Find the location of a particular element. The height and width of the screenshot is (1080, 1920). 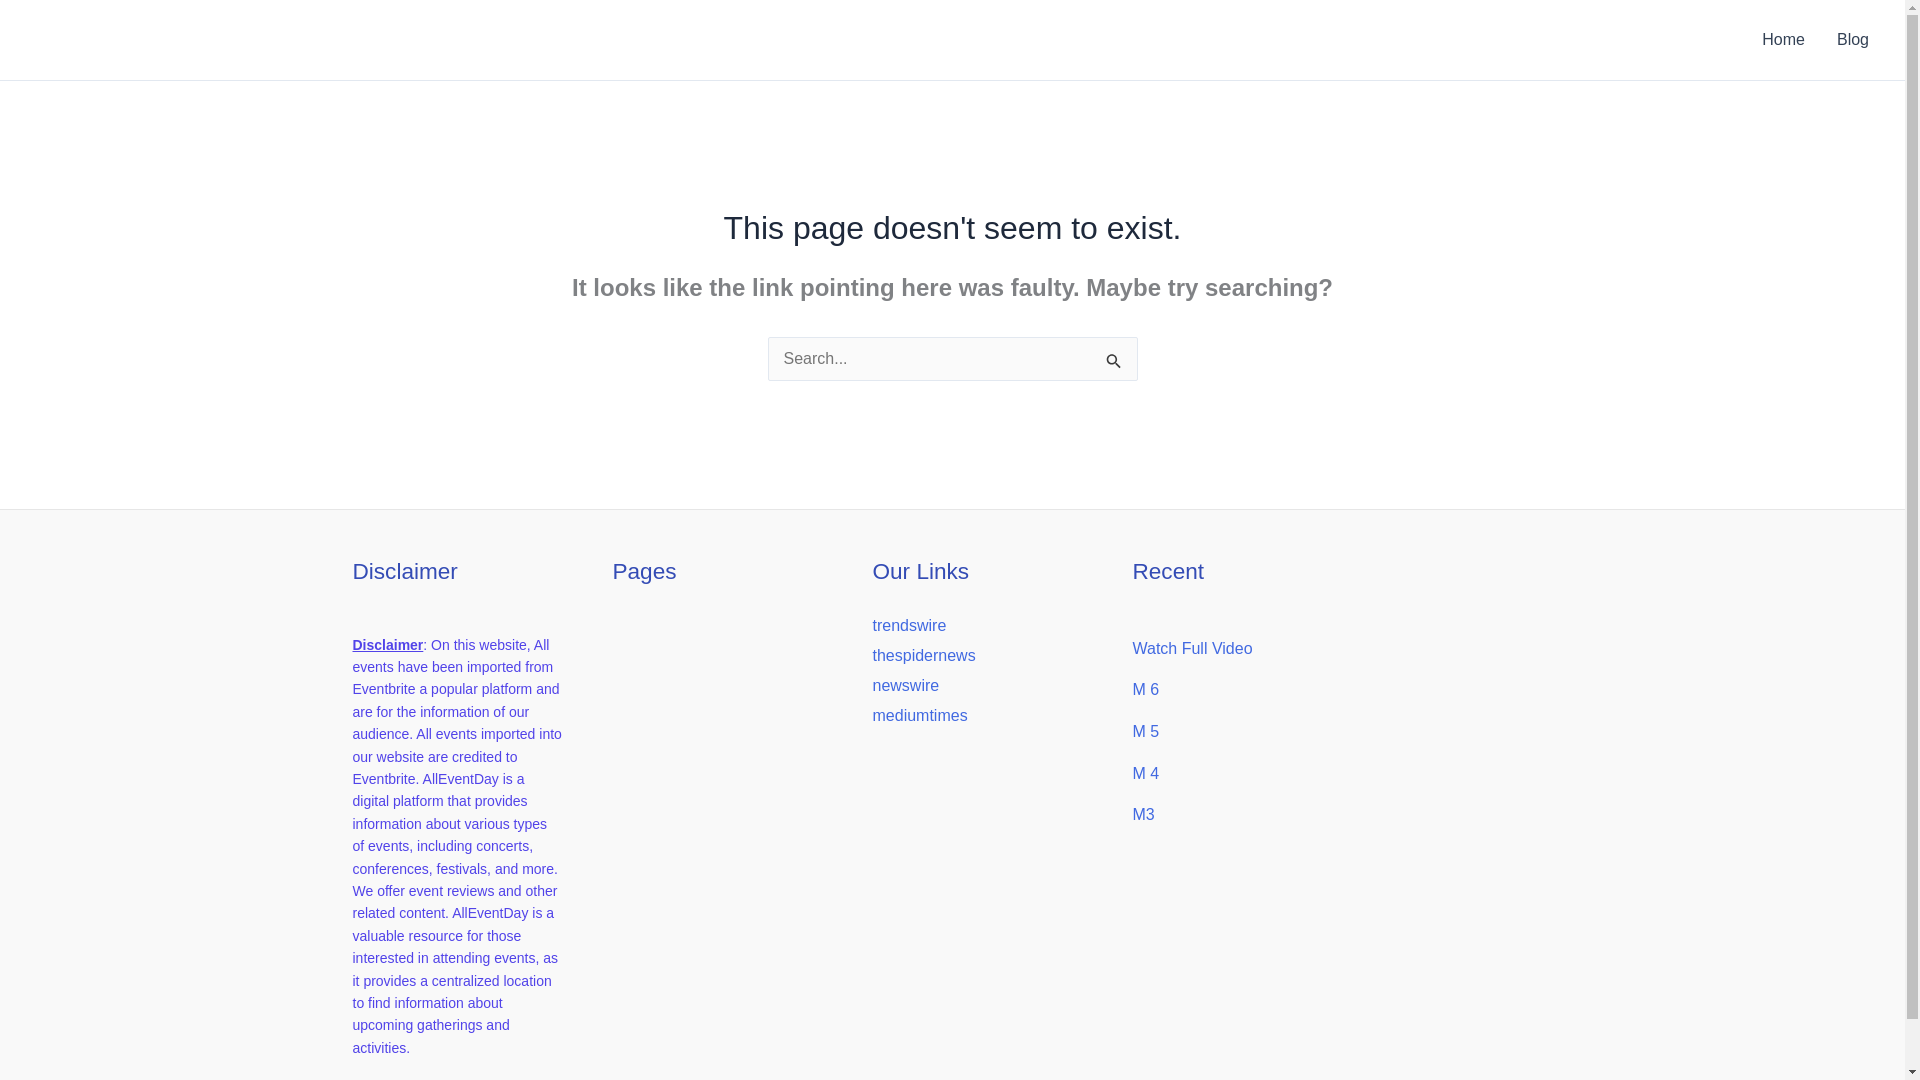

M 4 is located at coordinates (1146, 772).